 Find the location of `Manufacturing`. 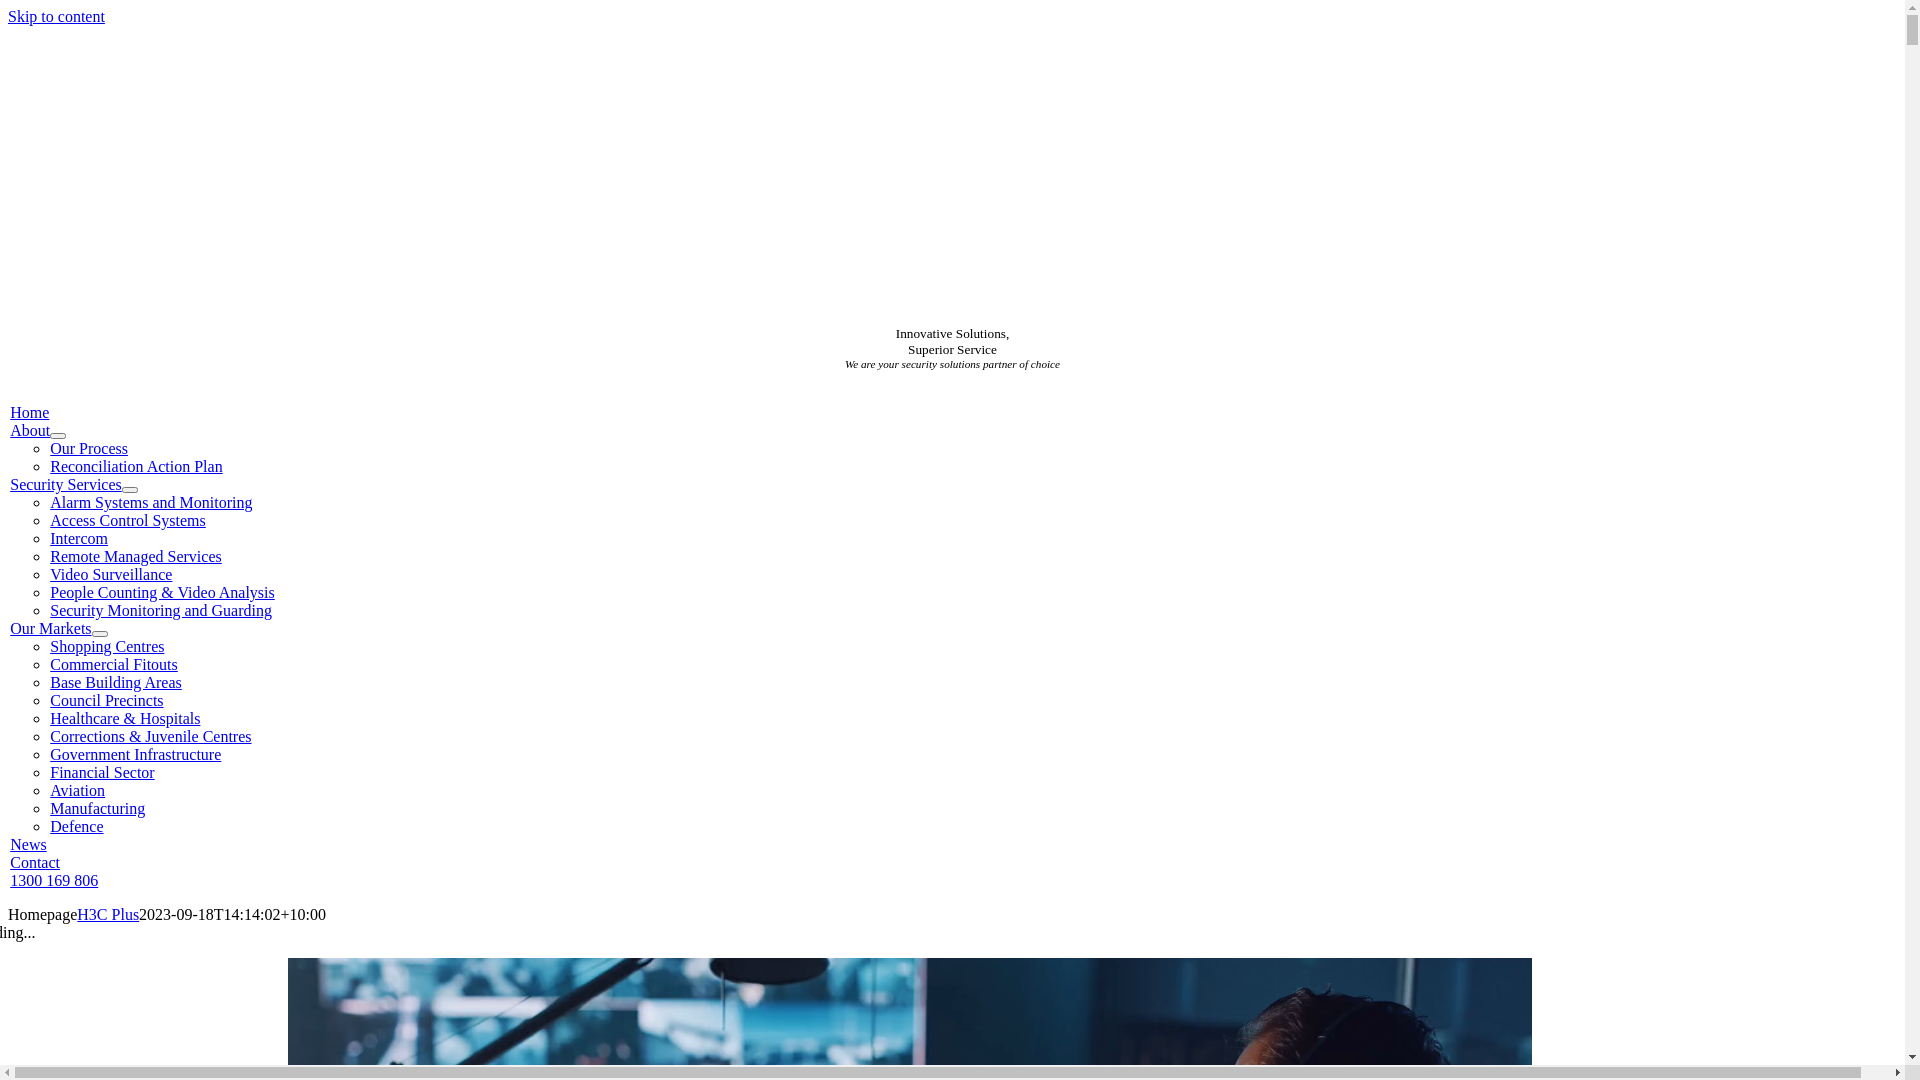

Manufacturing is located at coordinates (98, 808).